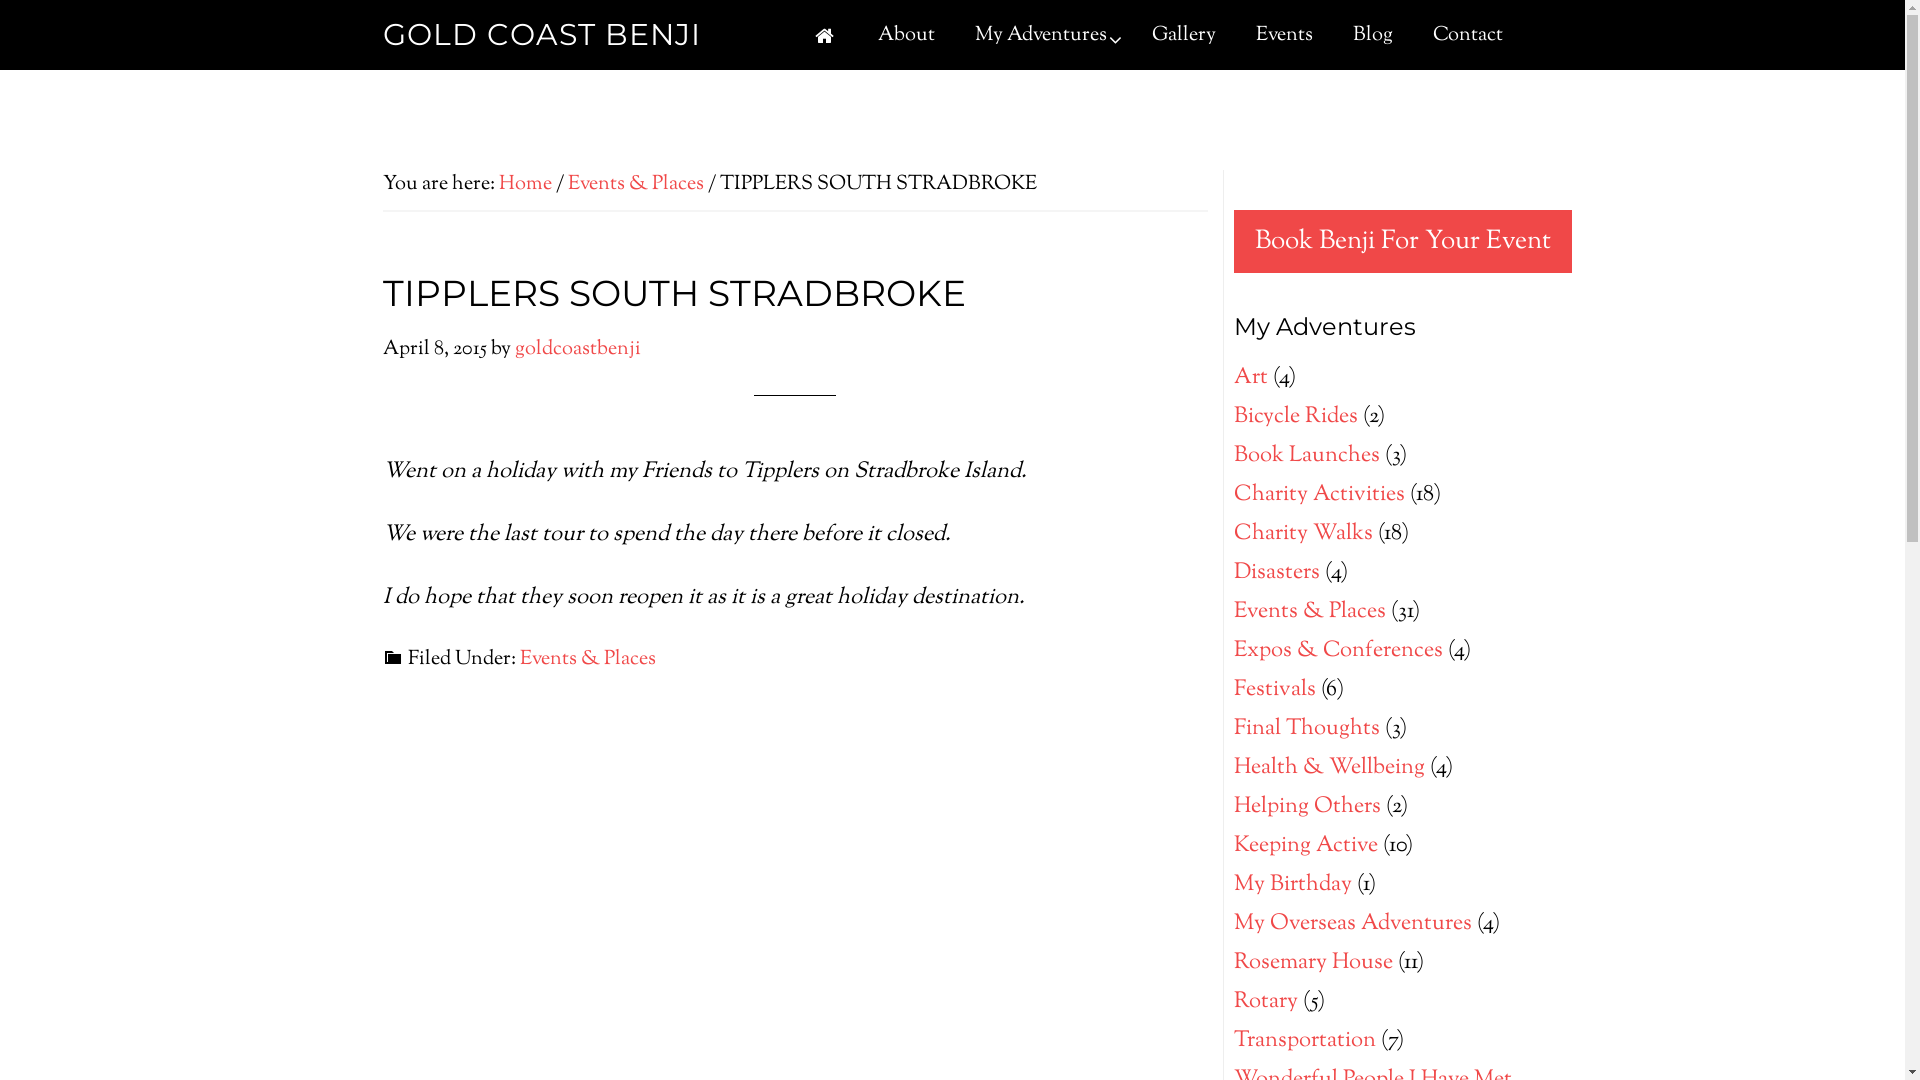  Describe the element at coordinates (1372, 36) in the screenshot. I see `Blog` at that location.